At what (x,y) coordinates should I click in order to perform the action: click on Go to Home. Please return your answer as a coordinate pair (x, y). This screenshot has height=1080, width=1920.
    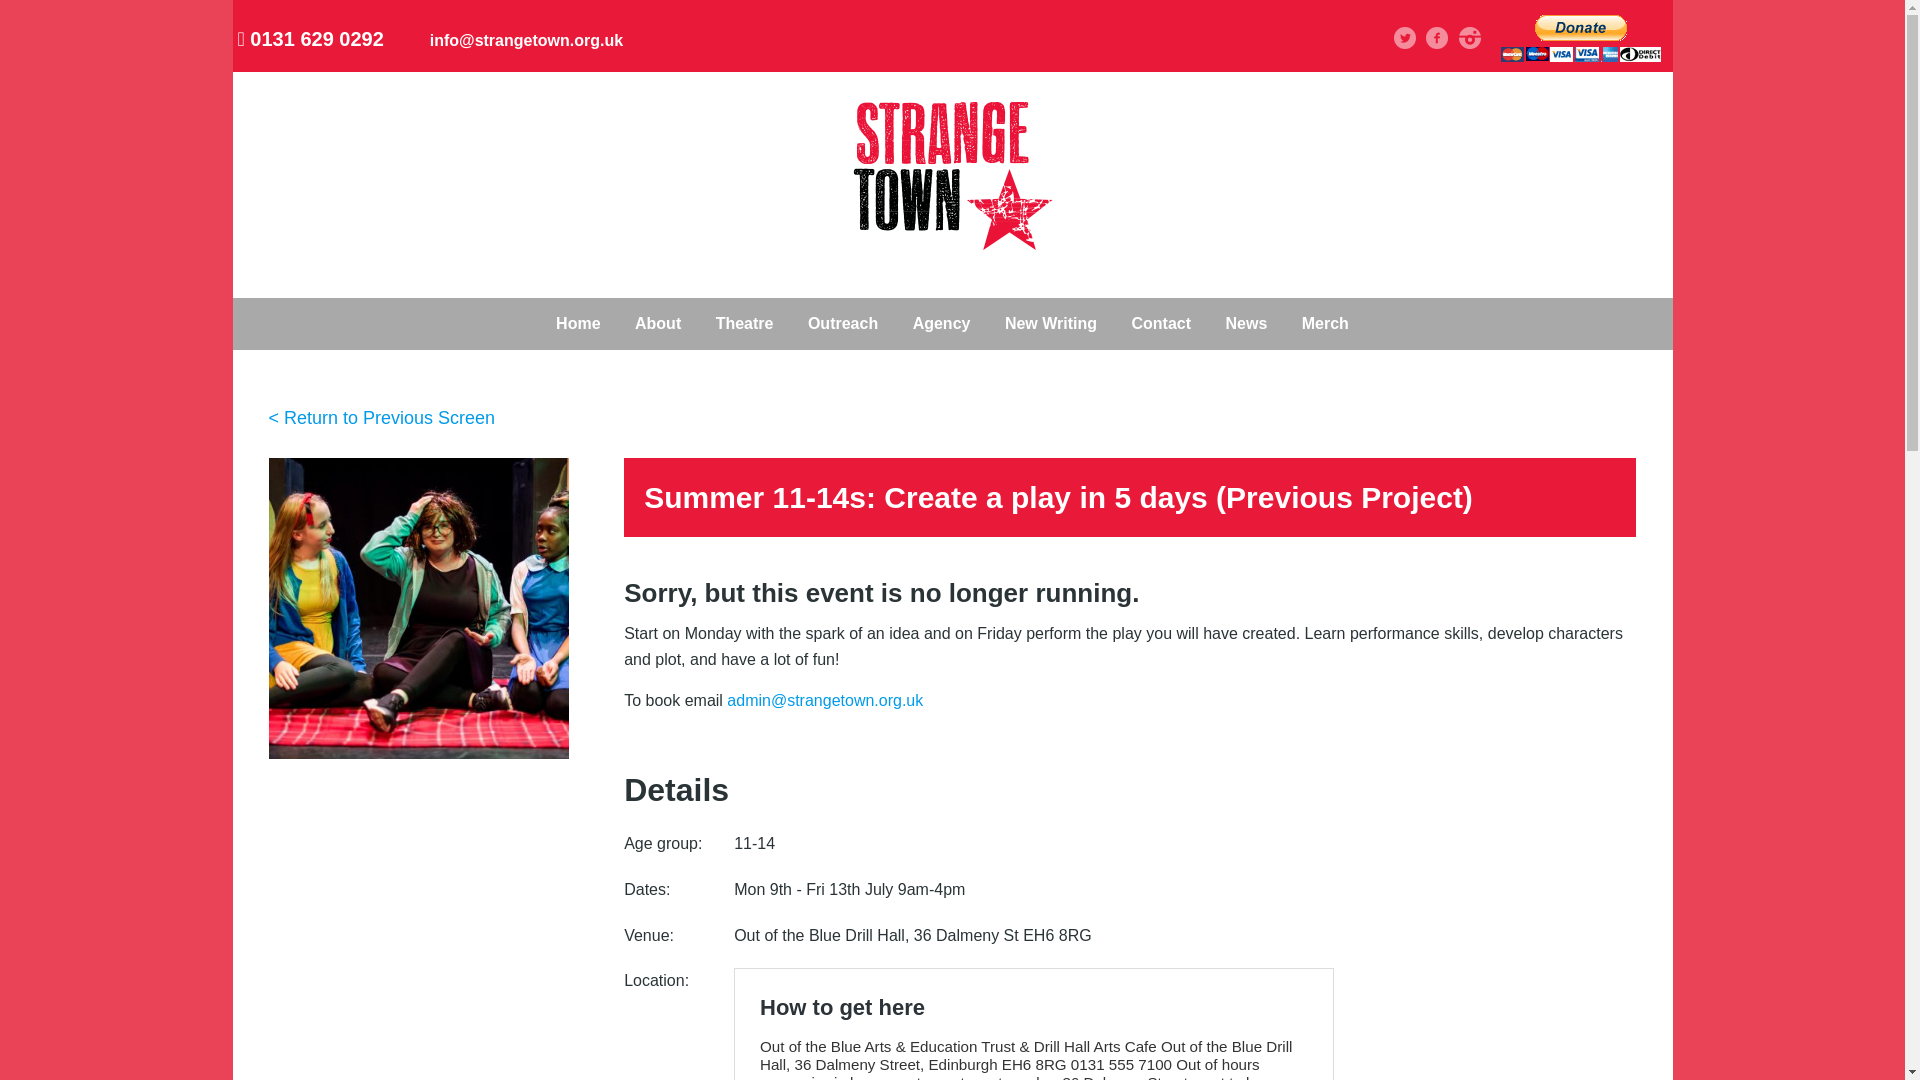
    Looking at the image, I should click on (952, 244).